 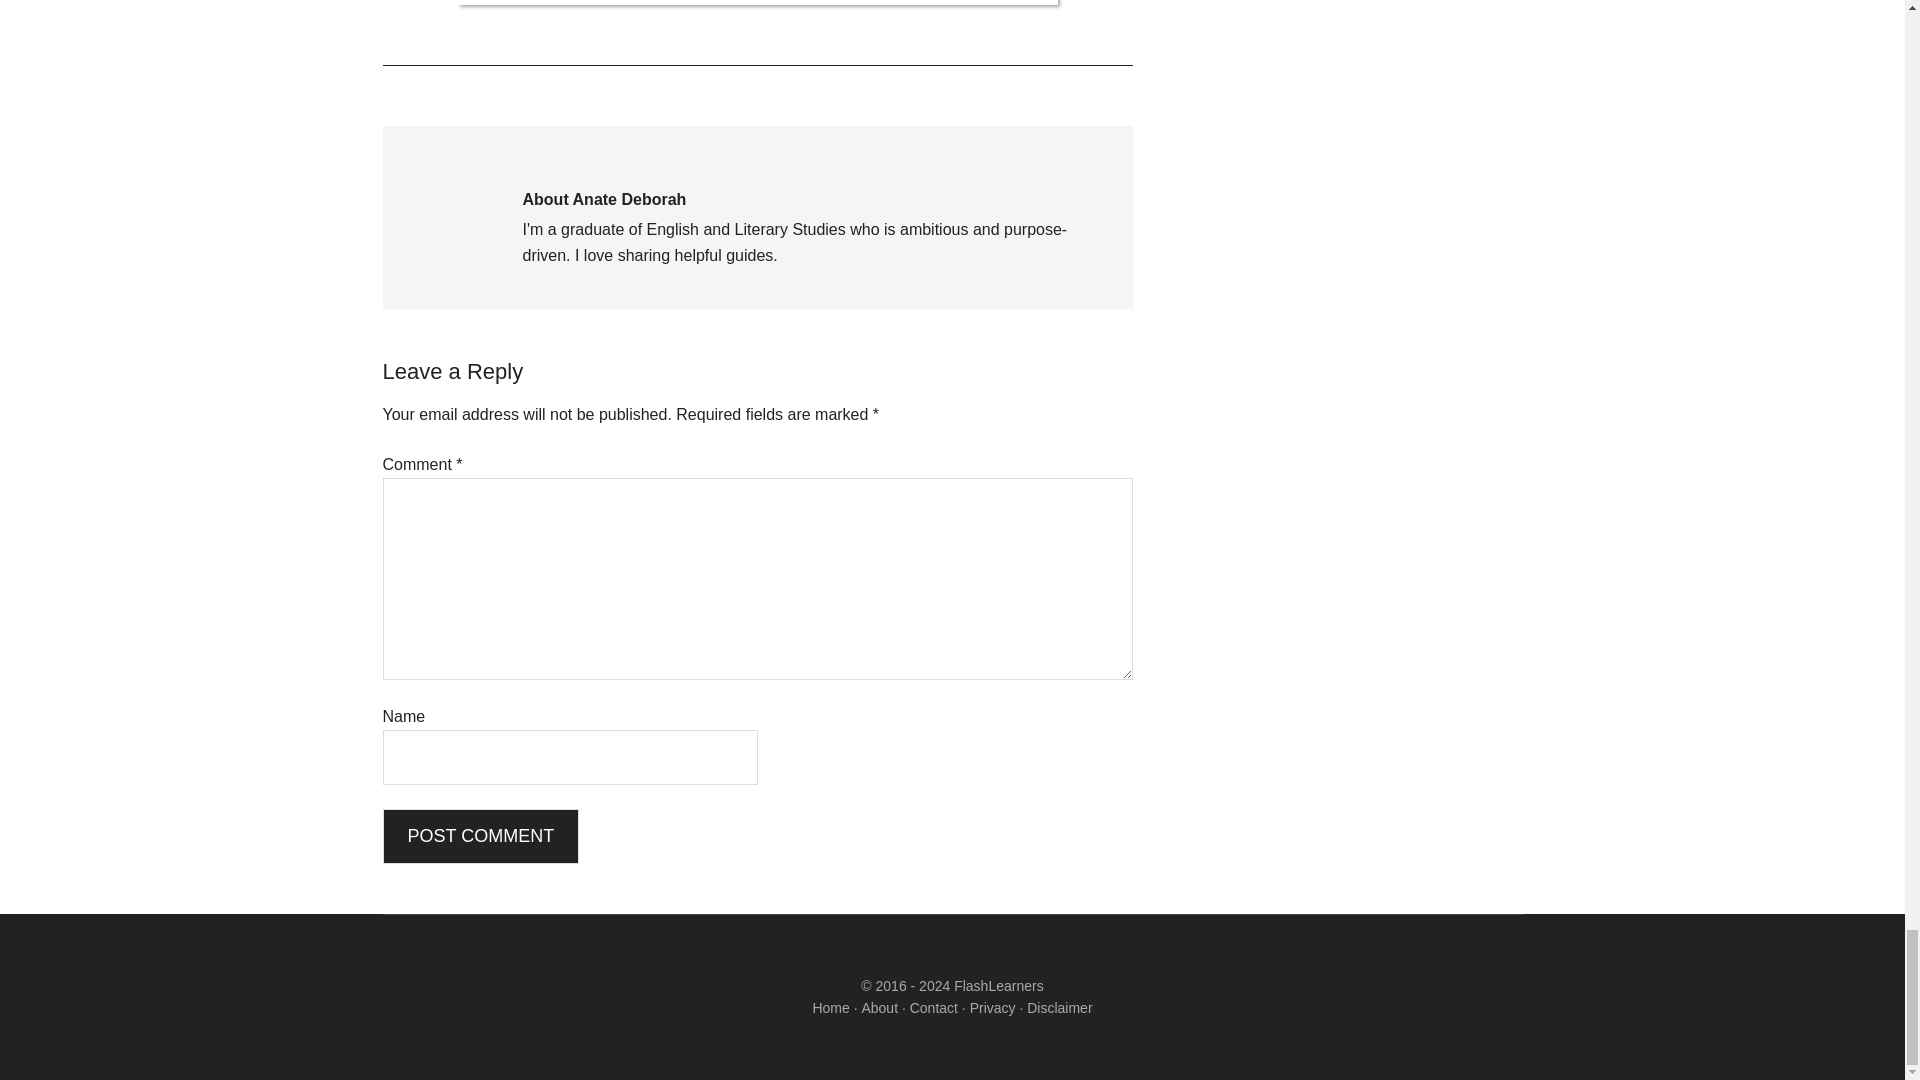 What do you see at coordinates (1060, 1008) in the screenshot?
I see `Disclaimer` at bounding box center [1060, 1008].